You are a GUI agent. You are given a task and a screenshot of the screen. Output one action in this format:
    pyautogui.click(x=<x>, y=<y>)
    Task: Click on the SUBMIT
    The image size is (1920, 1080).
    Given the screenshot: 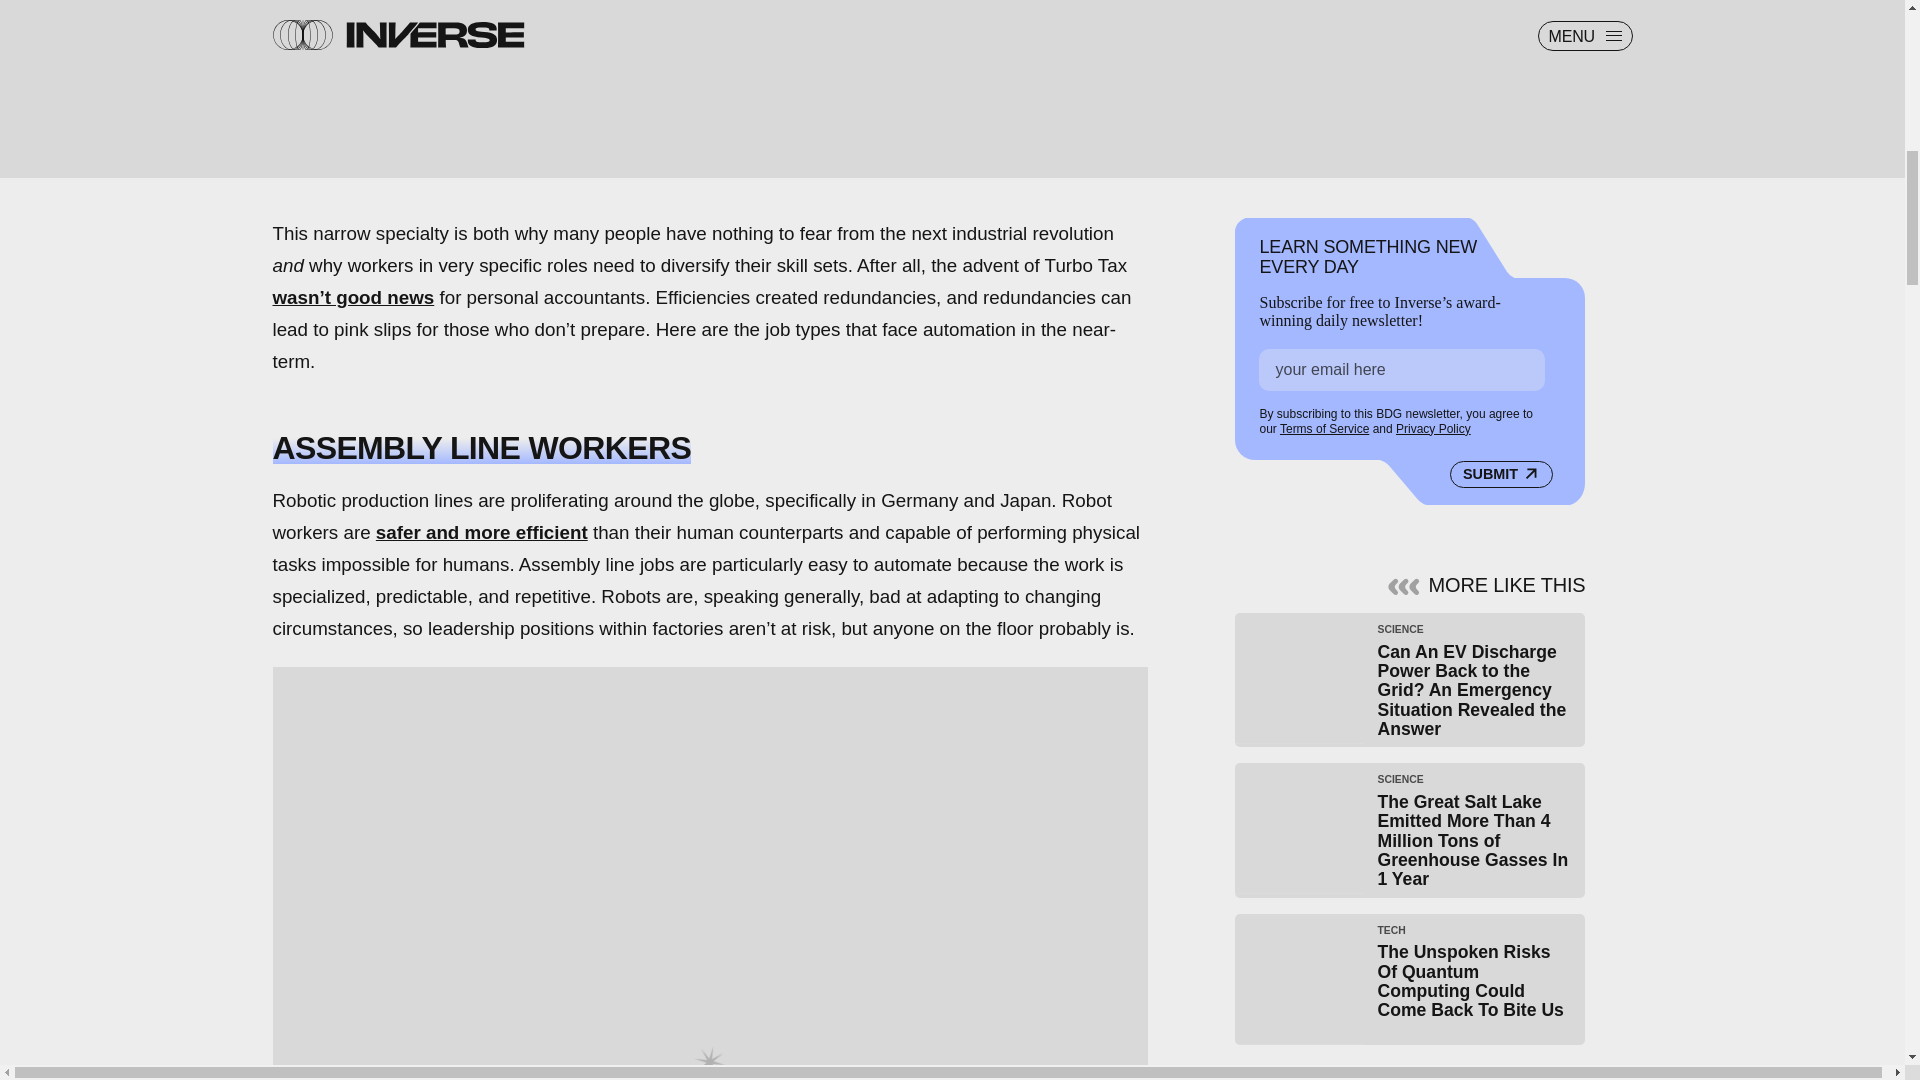 What is the action you would take?
    pyautogui.click(x=1501, y=475)
    